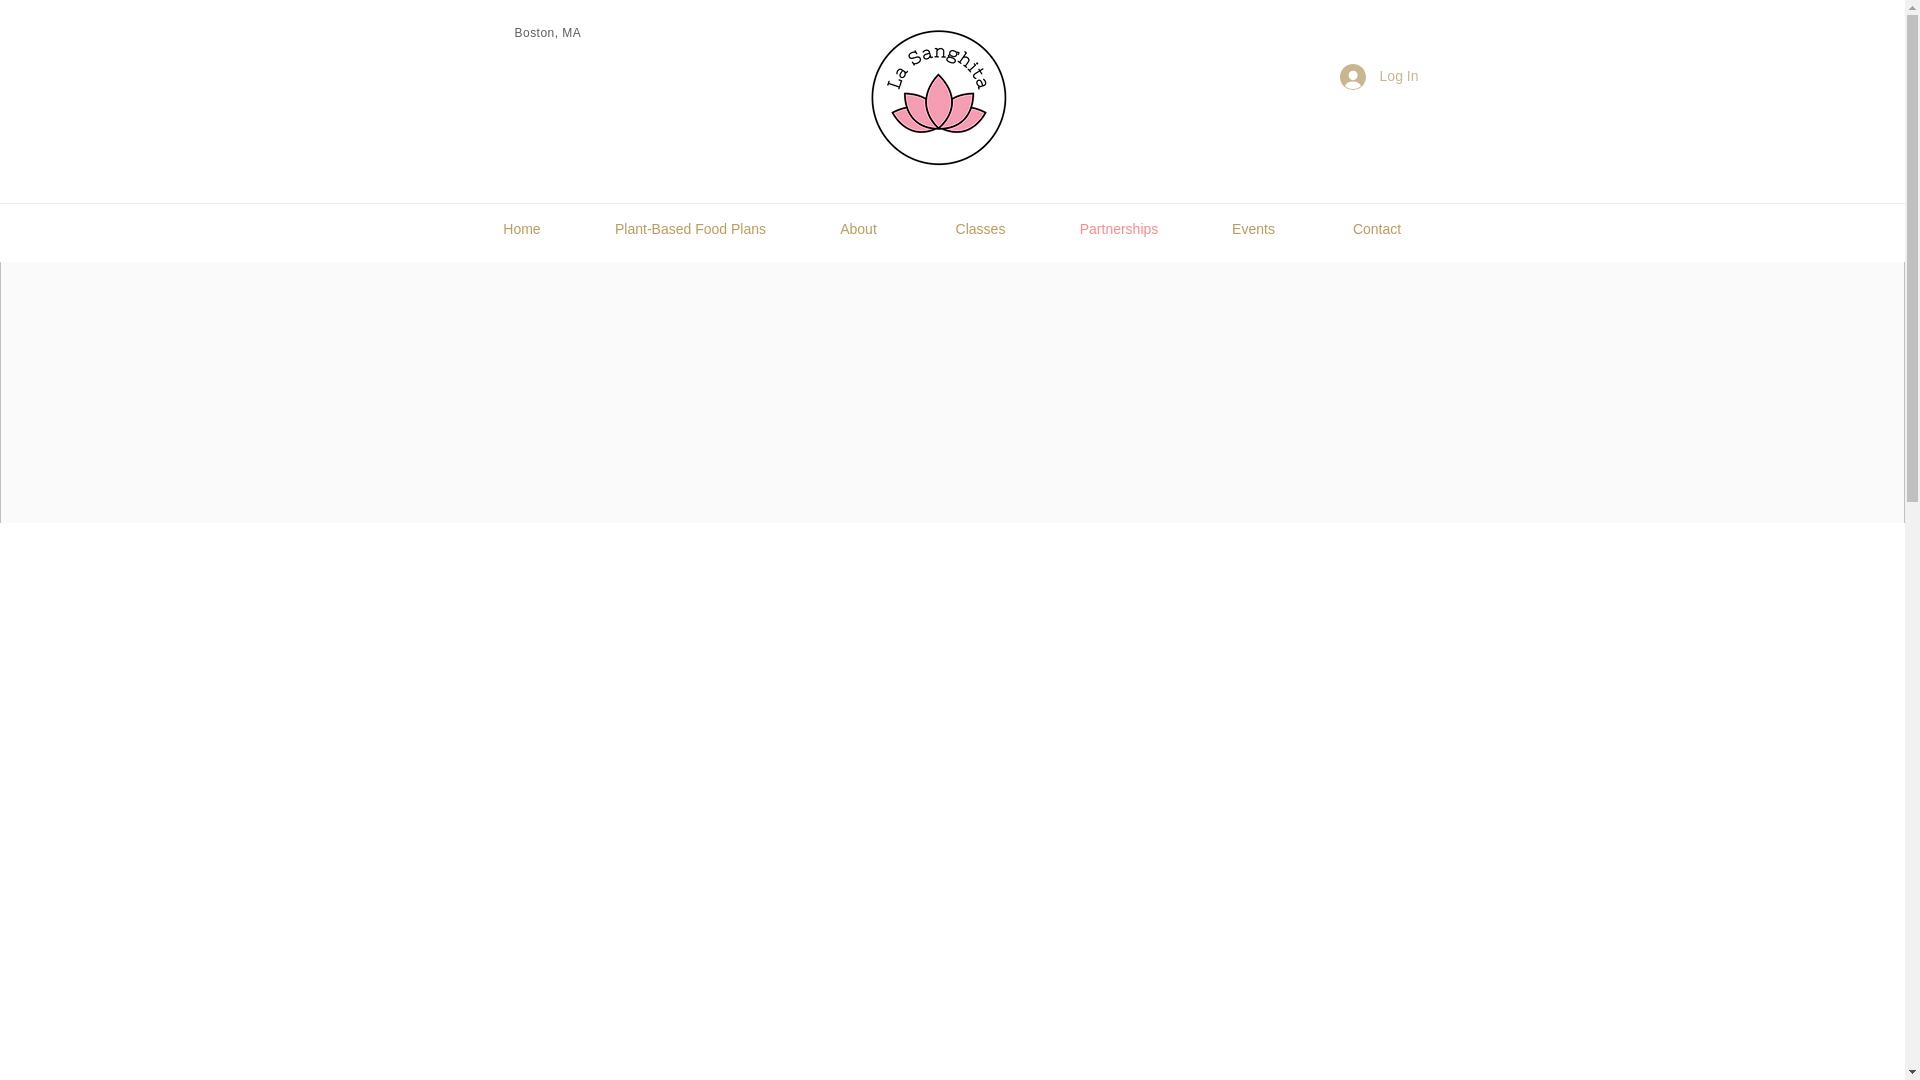 The image size is (1920, 1080). I want to click on Classes, so click(980, 228).